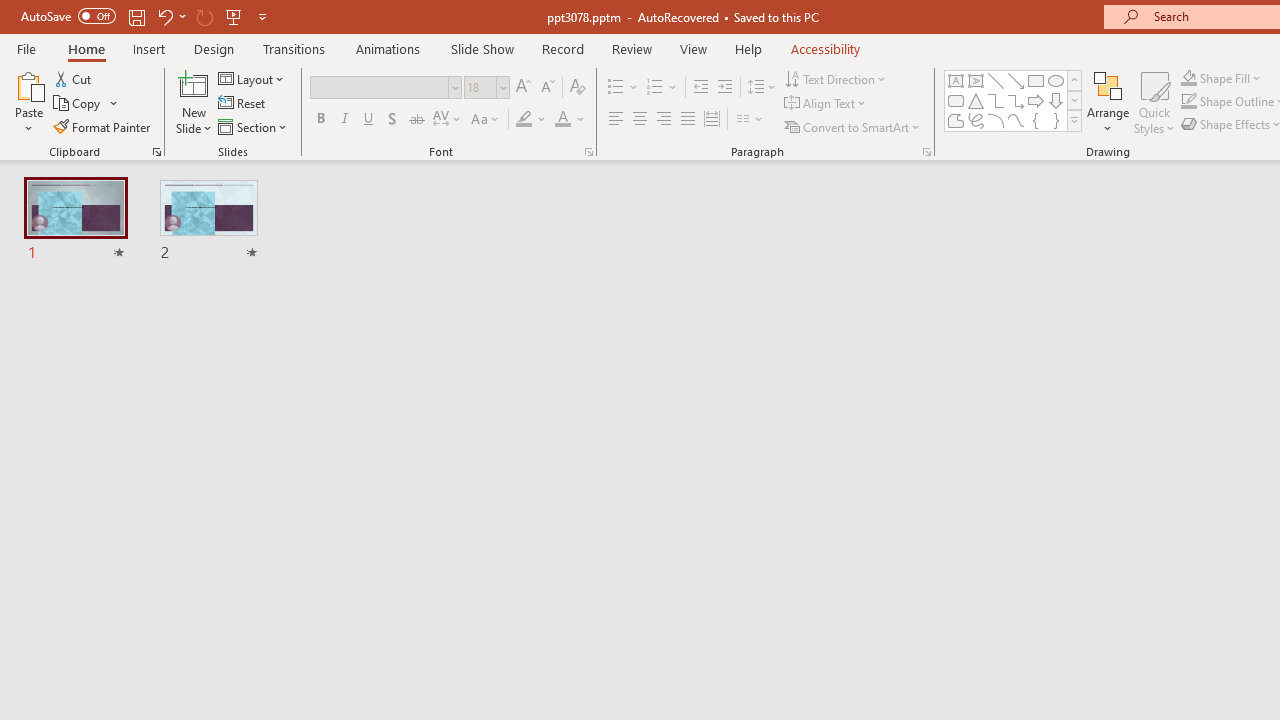 The width and height of the screenshot is (1280, 720). Describe the element at coordinates (725, 88) in the screenshot. I see `Increase Indent` at that location.